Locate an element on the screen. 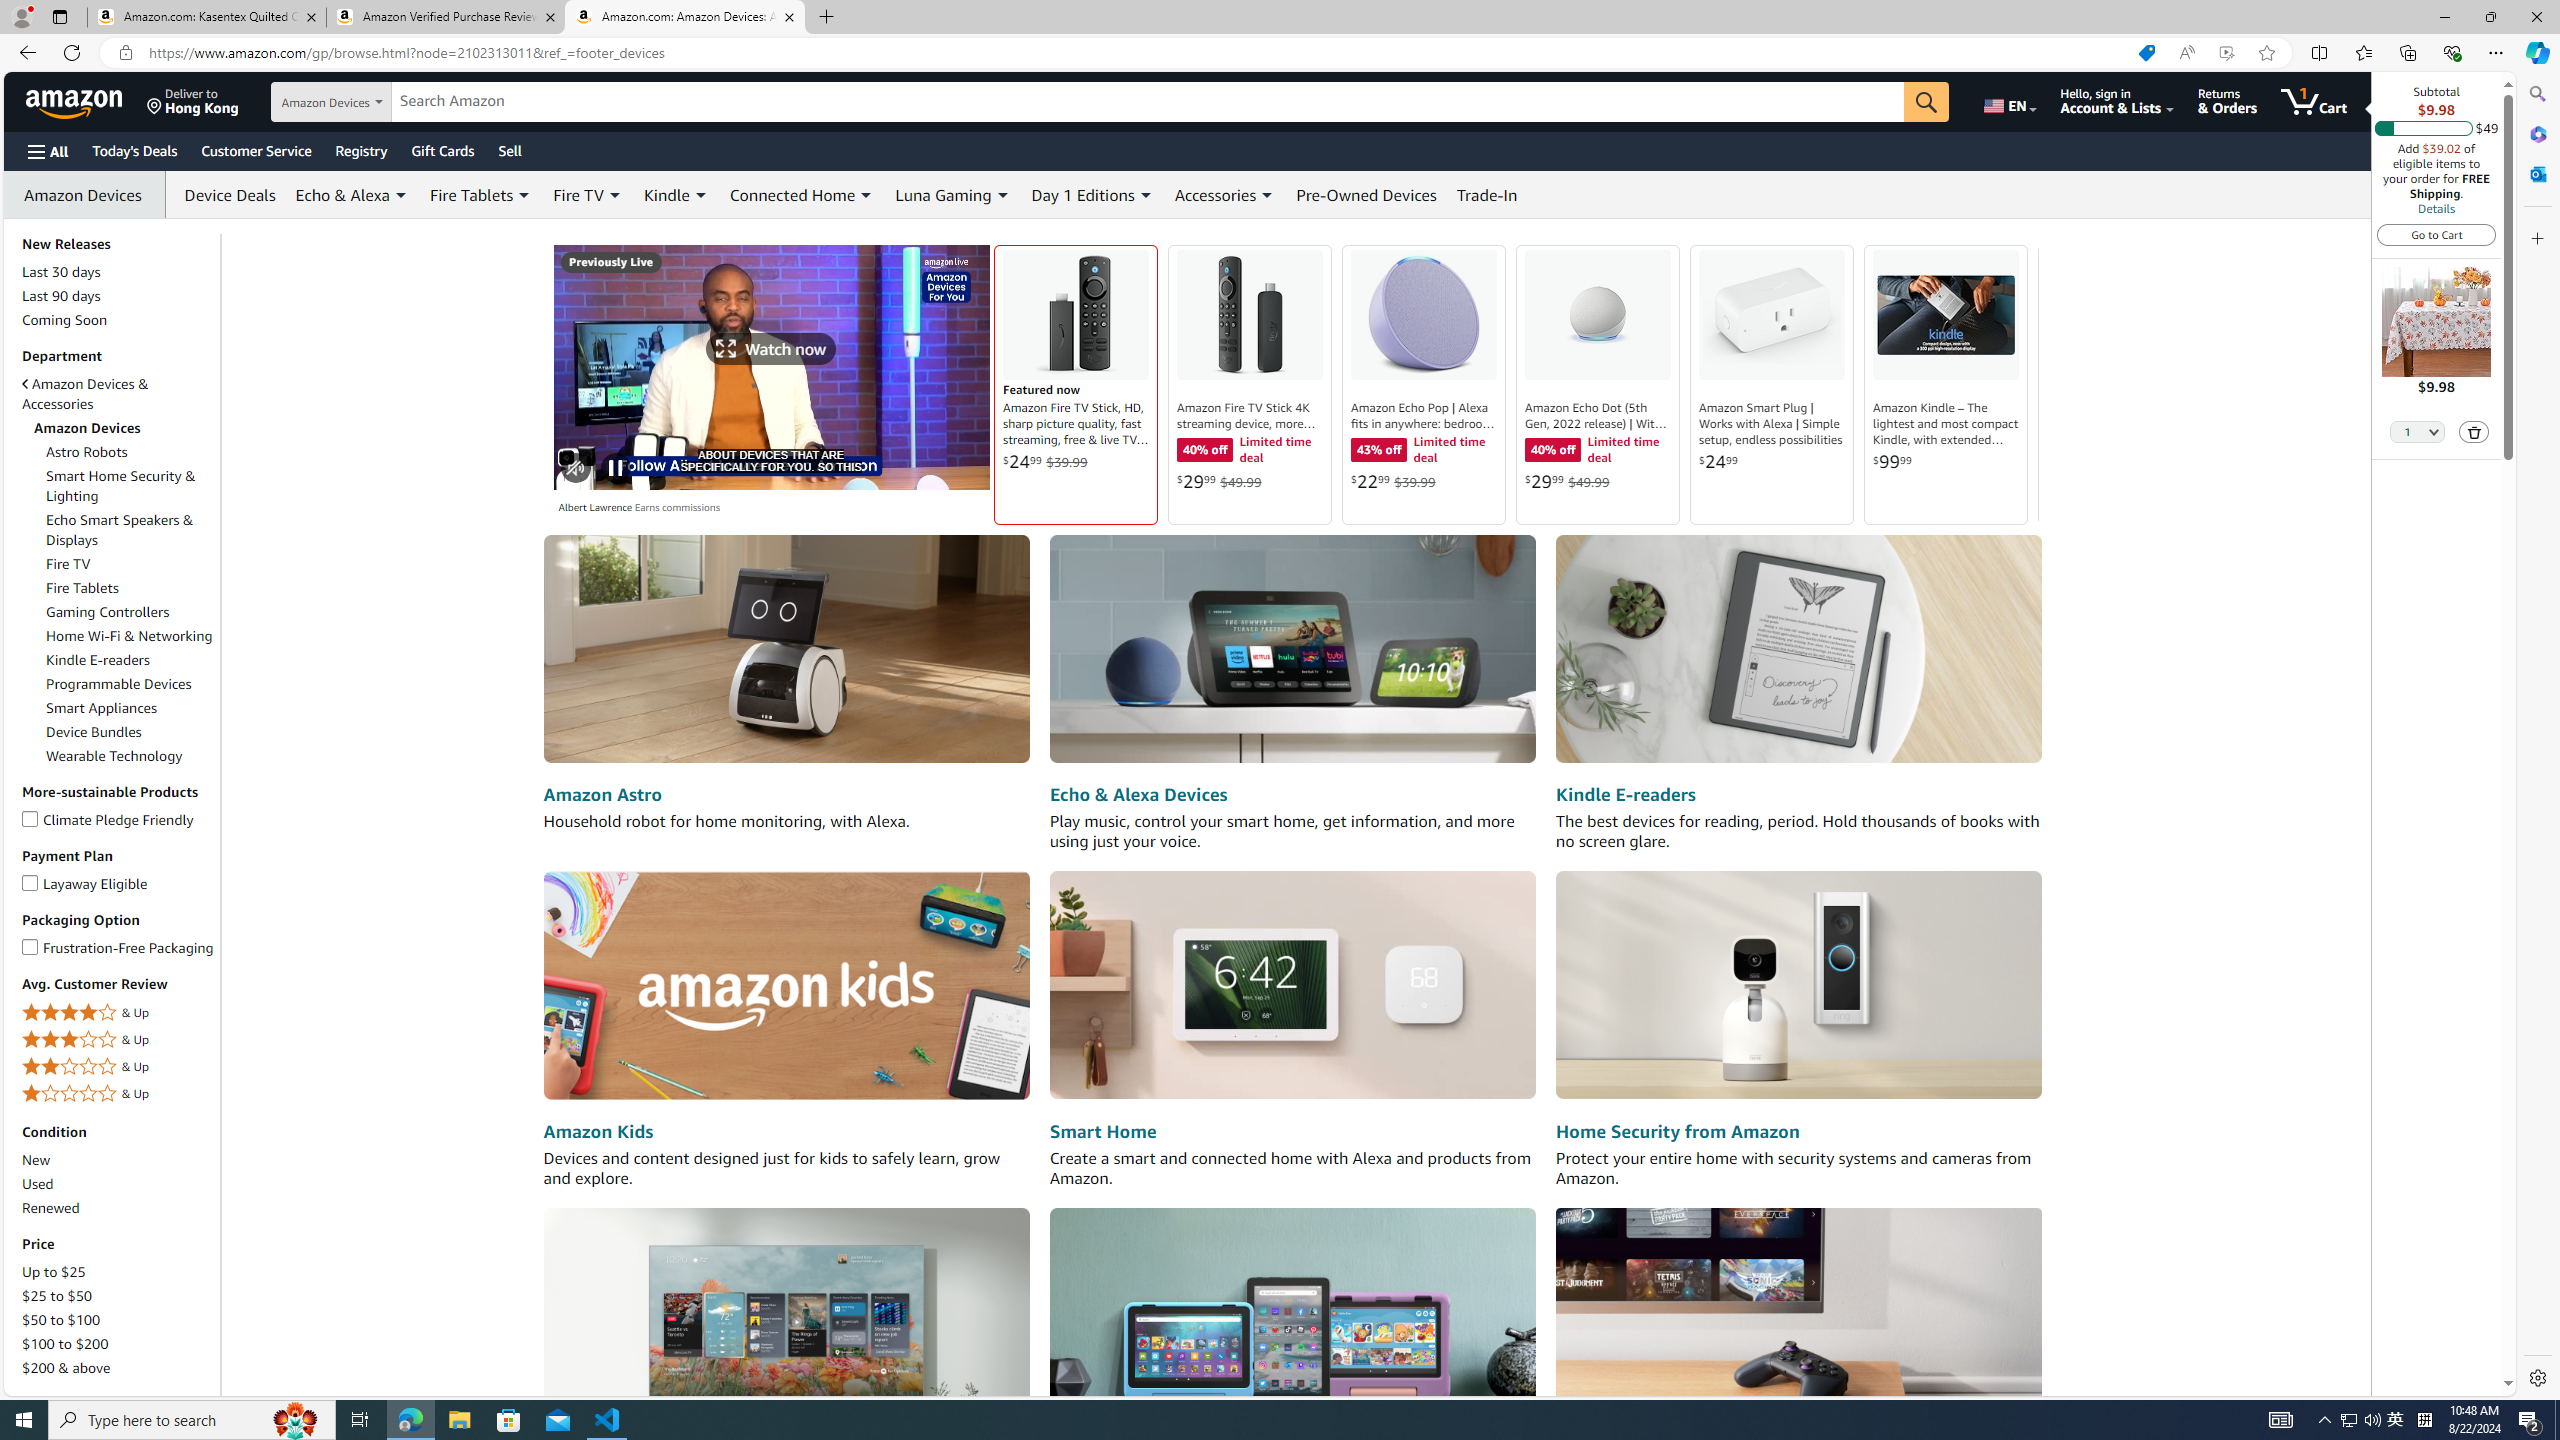 Image resolution: width=2560 pixels, height=1440 pixels. Layaway EligibleLayaway Eligible is located at coordinates (119, 884).